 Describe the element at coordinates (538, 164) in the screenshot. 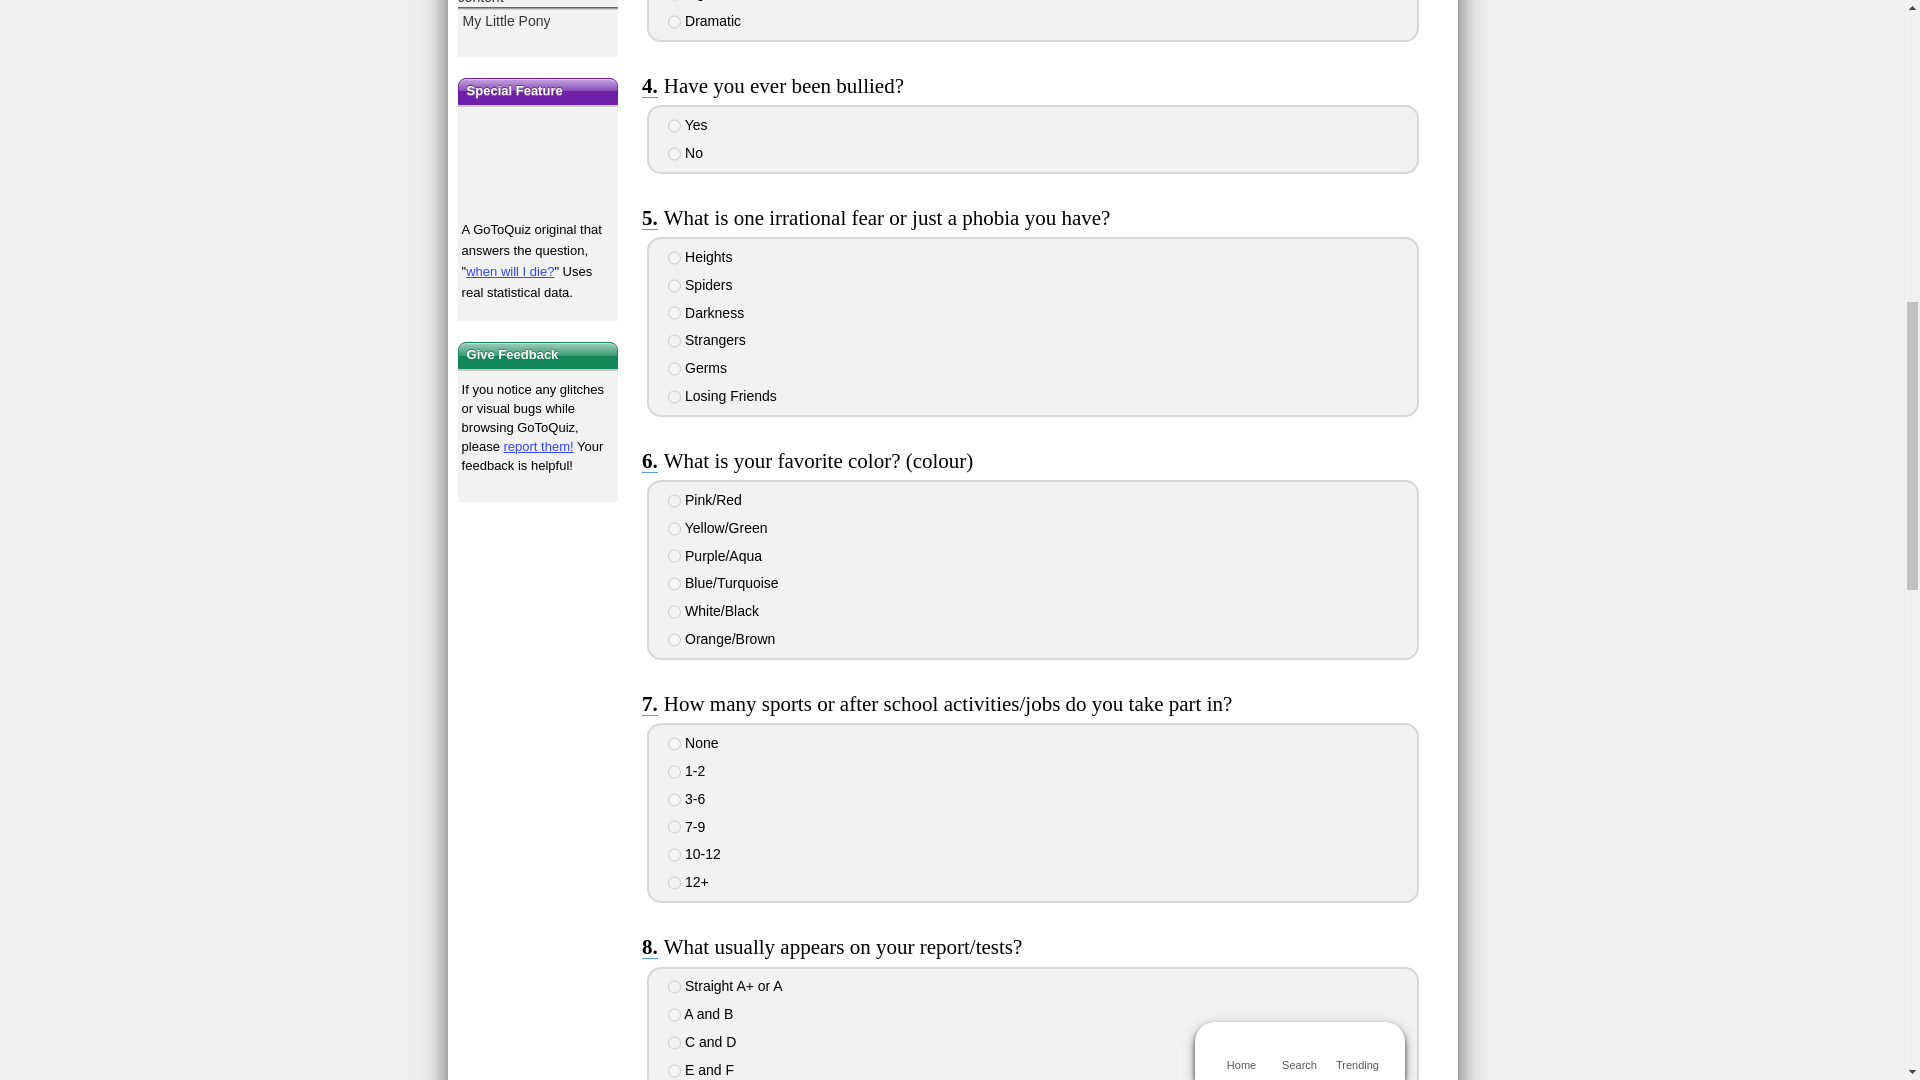

I see `Try our lifespan calculator` at that location.